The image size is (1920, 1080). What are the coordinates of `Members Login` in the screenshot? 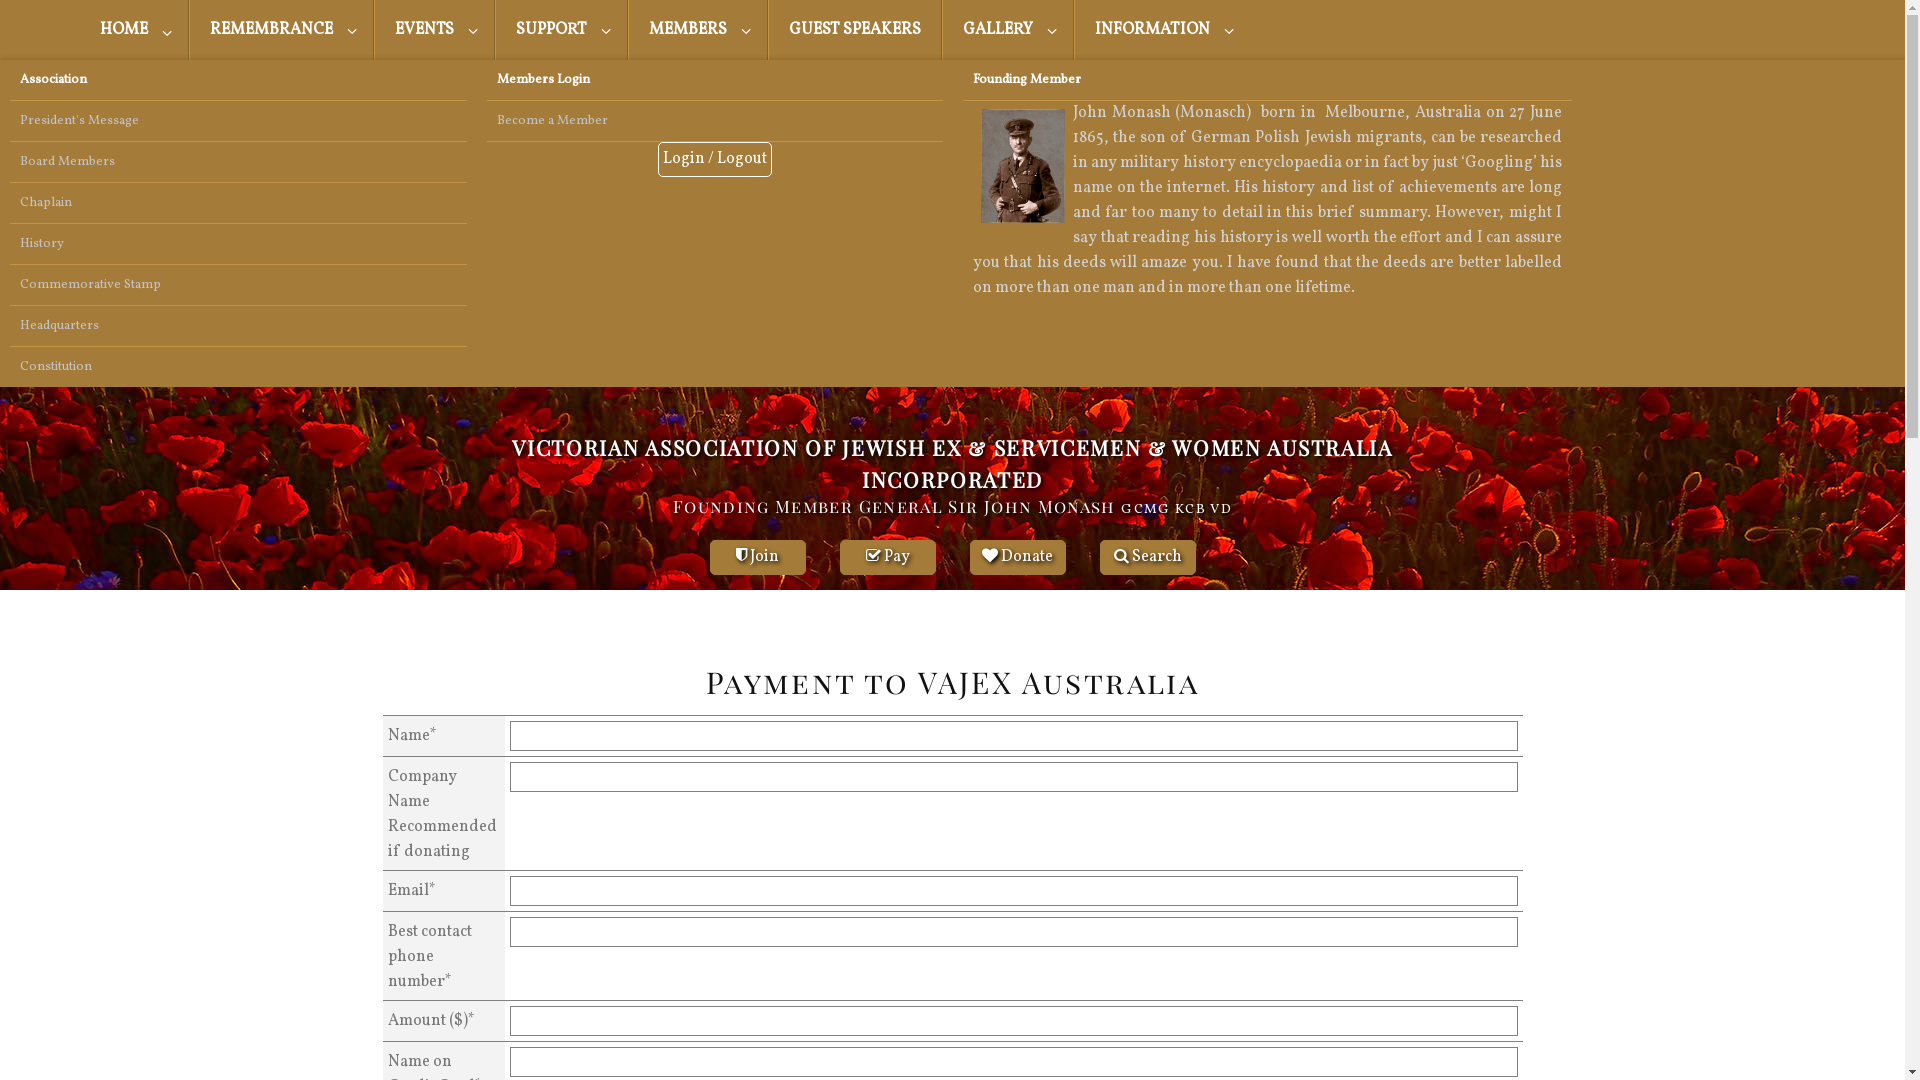 It's located at (714, 80).